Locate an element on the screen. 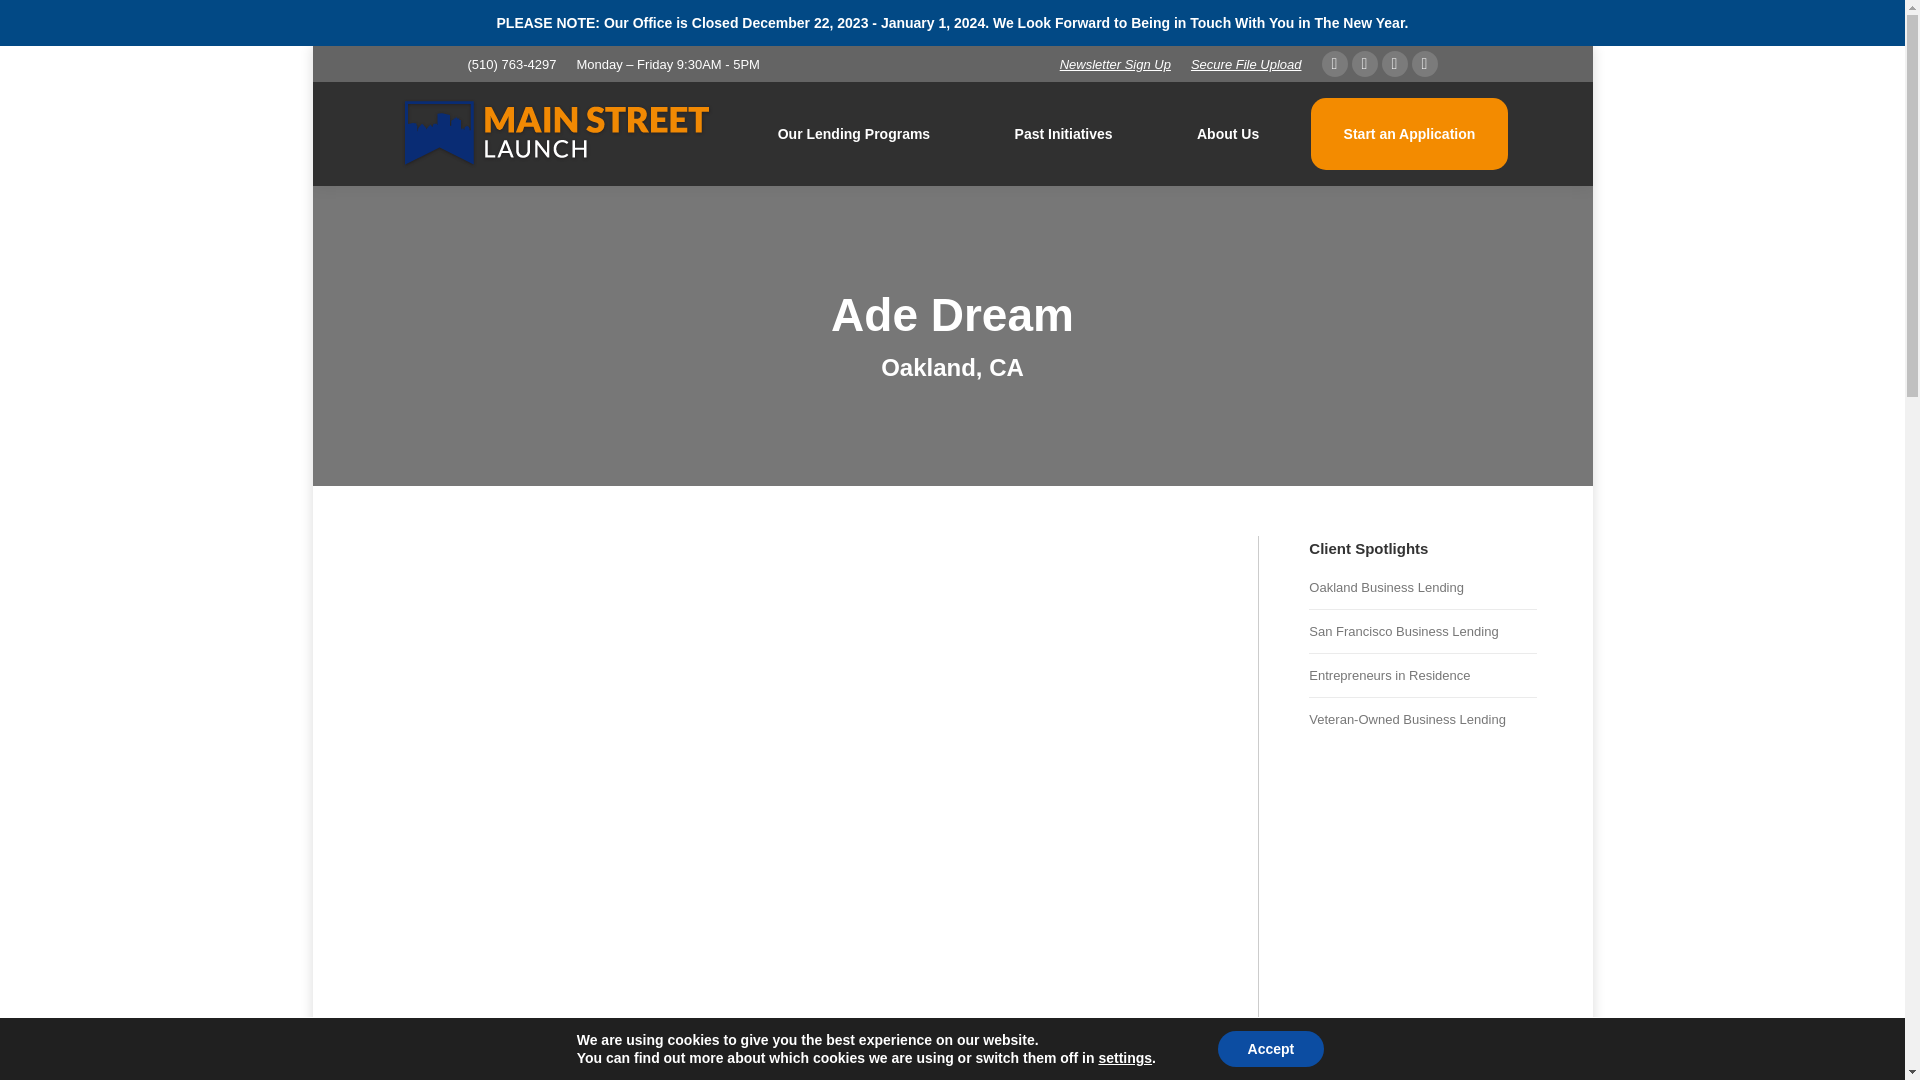 The width and height of the screenshot is (1920, 1080). Past Initiatives is located at coordinates (1062, 134).